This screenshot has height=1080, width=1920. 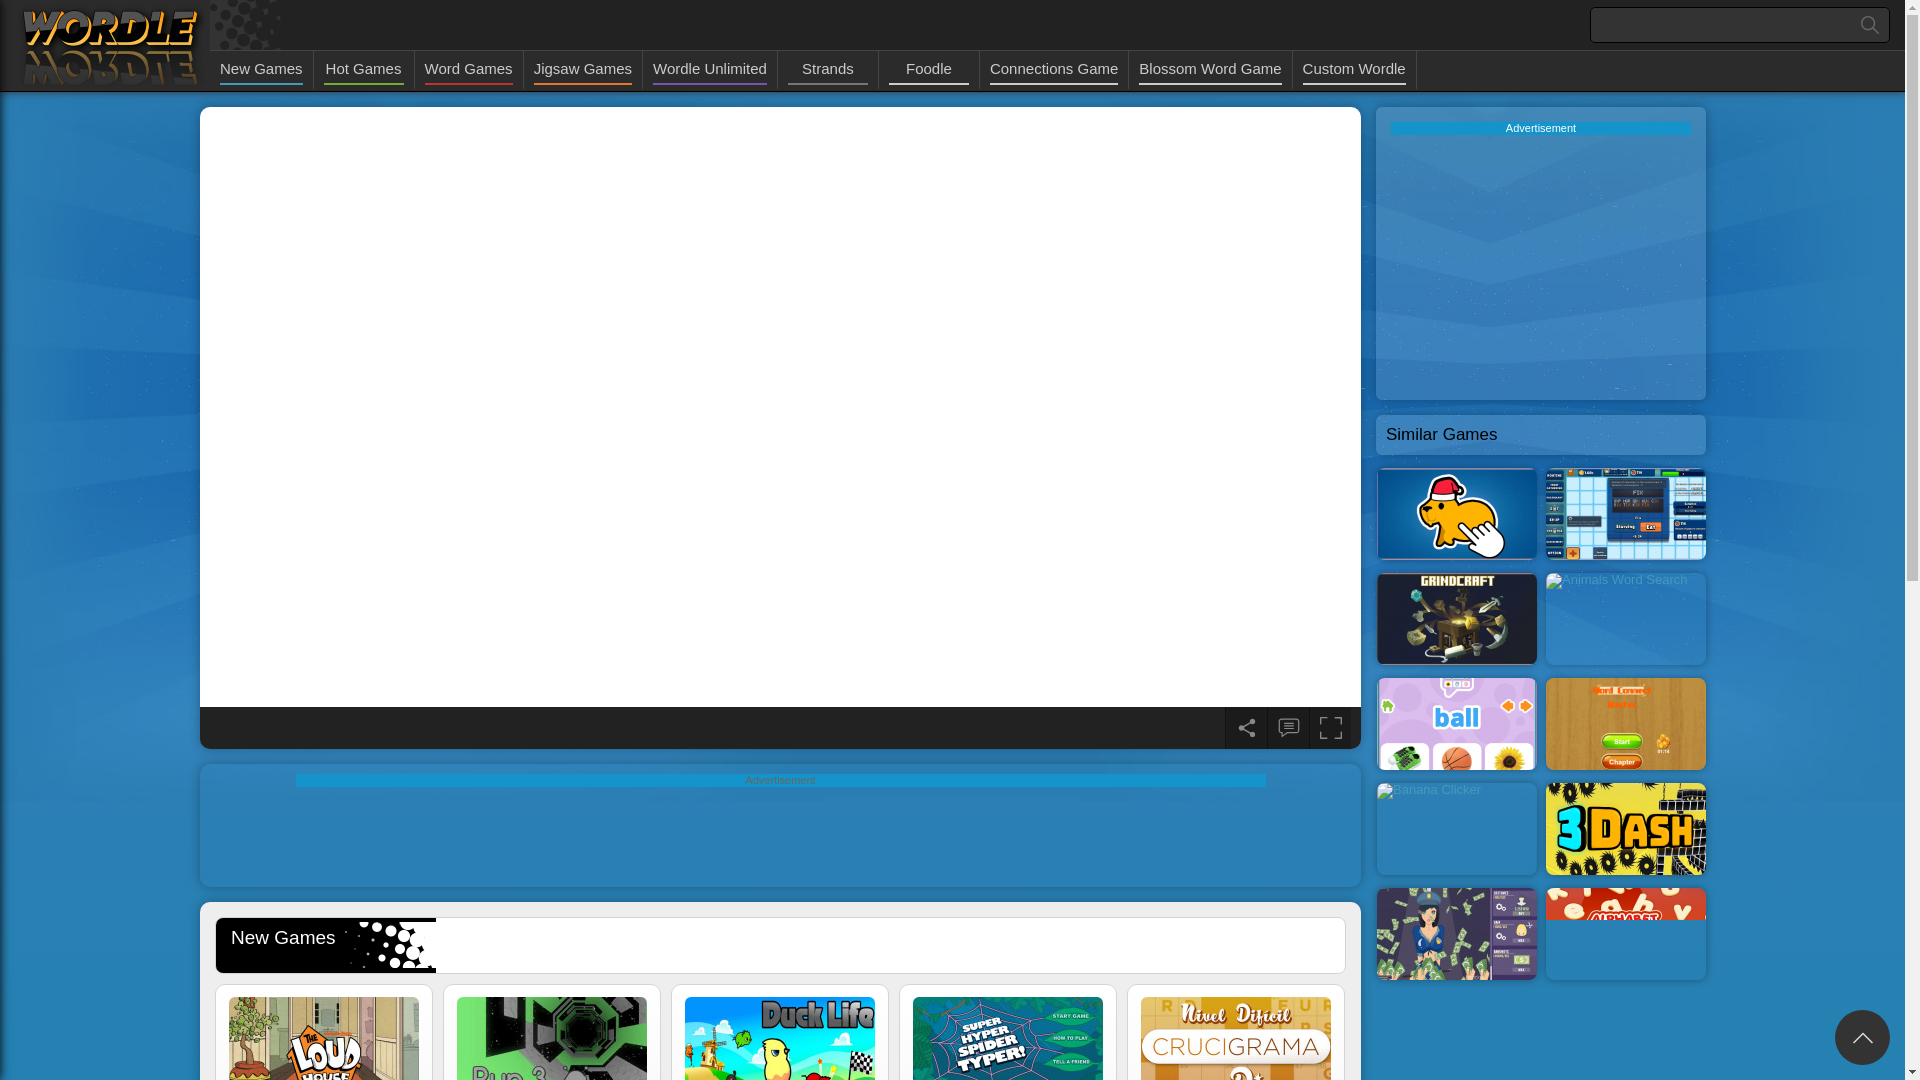 What do you see at coordinates (709, 70) in the screenshot?
I see `Wordle Unlimited` at bounding box center [709, 70].